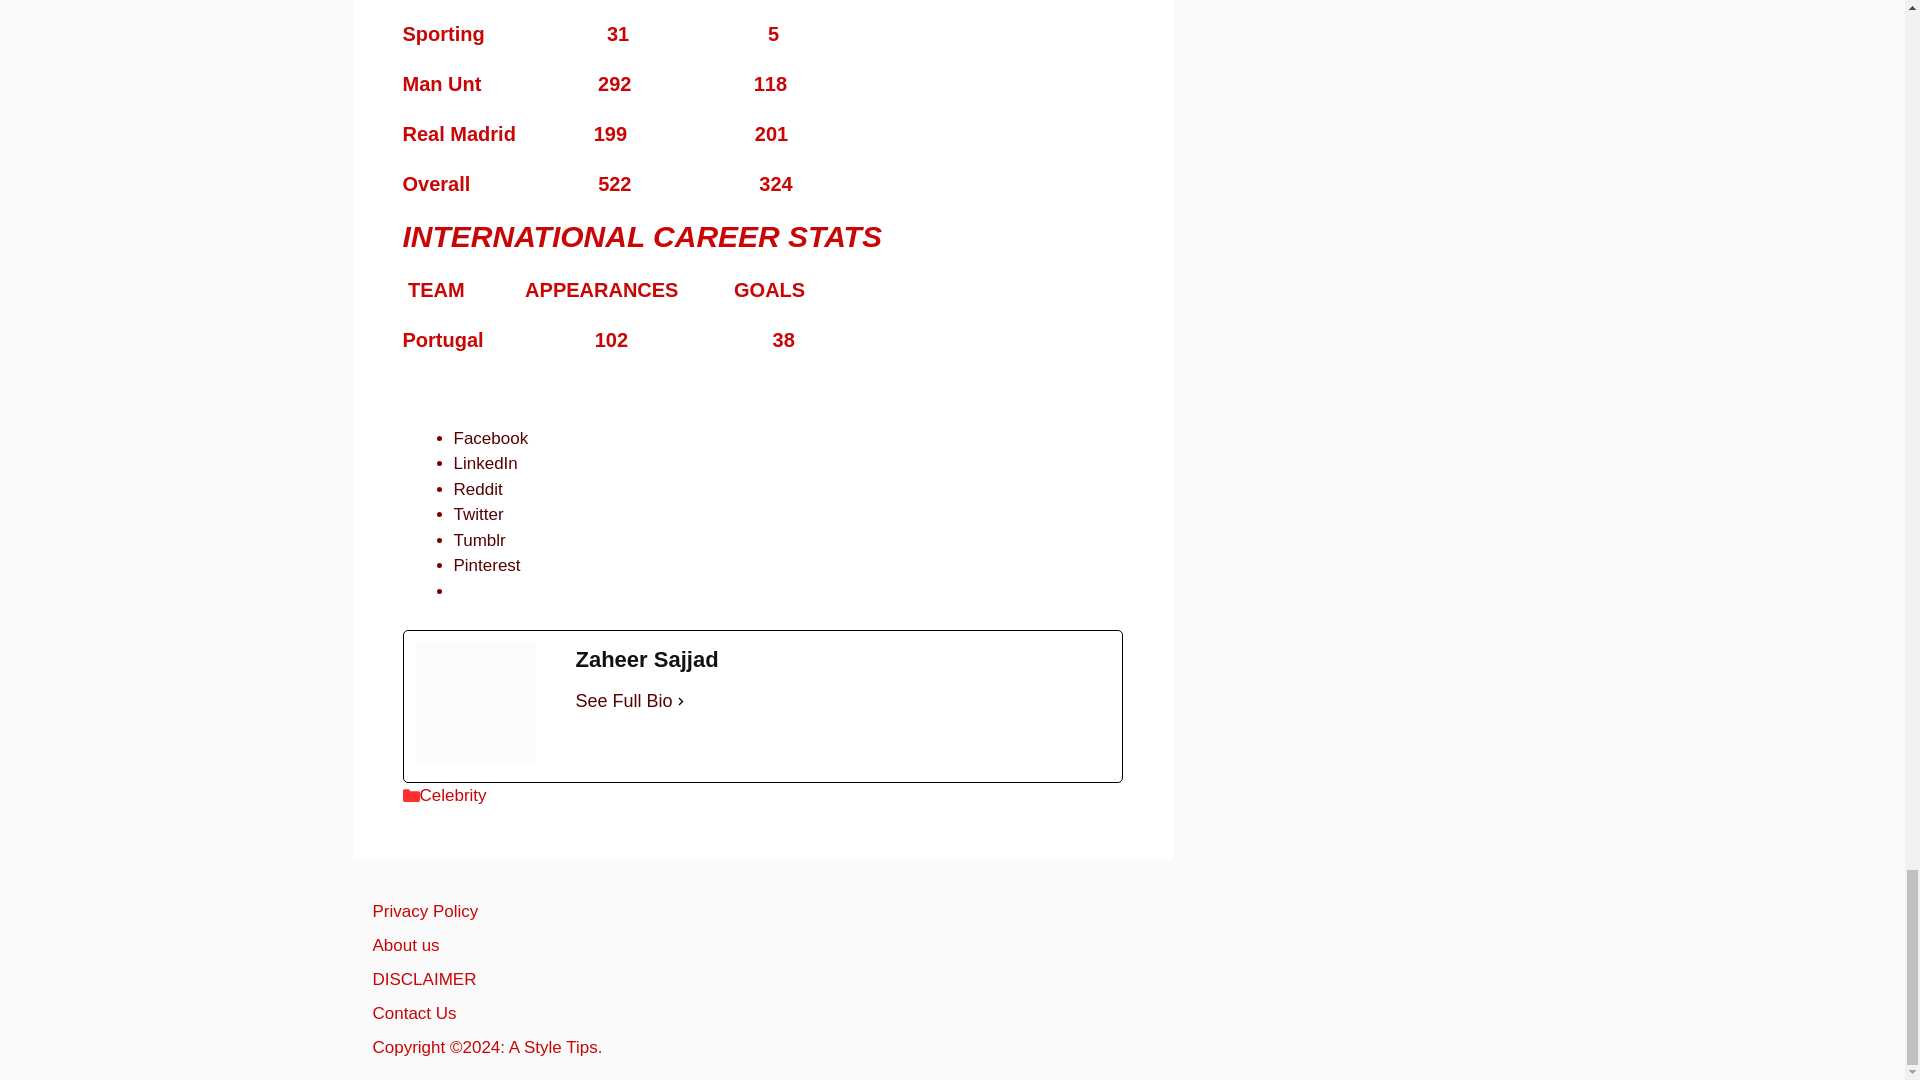 This screenshot has width=1920, height=1080. What do you see at coordinates (414, 1013) in the screenshot?
I see `Contact Us` at bounding box center [414, 1013].